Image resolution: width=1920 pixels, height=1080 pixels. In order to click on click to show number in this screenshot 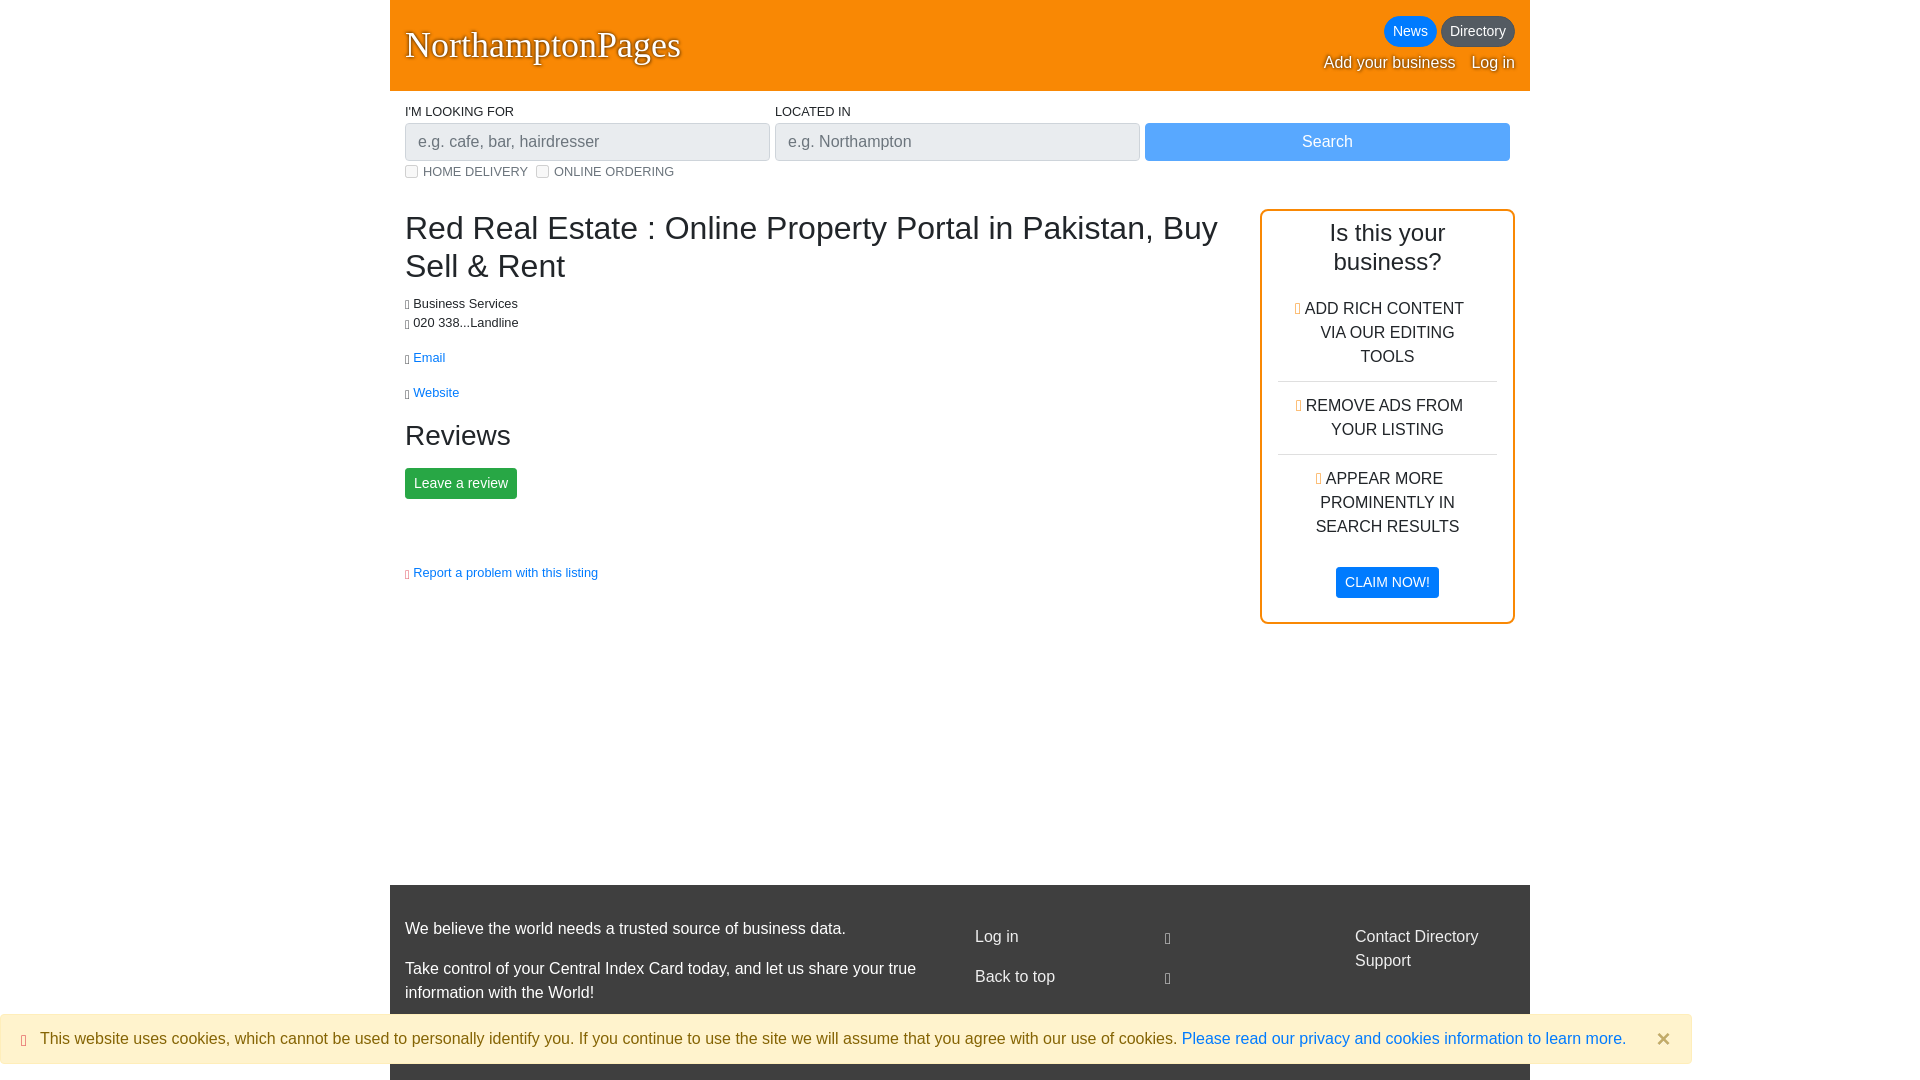, I will do `click(467, 322)`.